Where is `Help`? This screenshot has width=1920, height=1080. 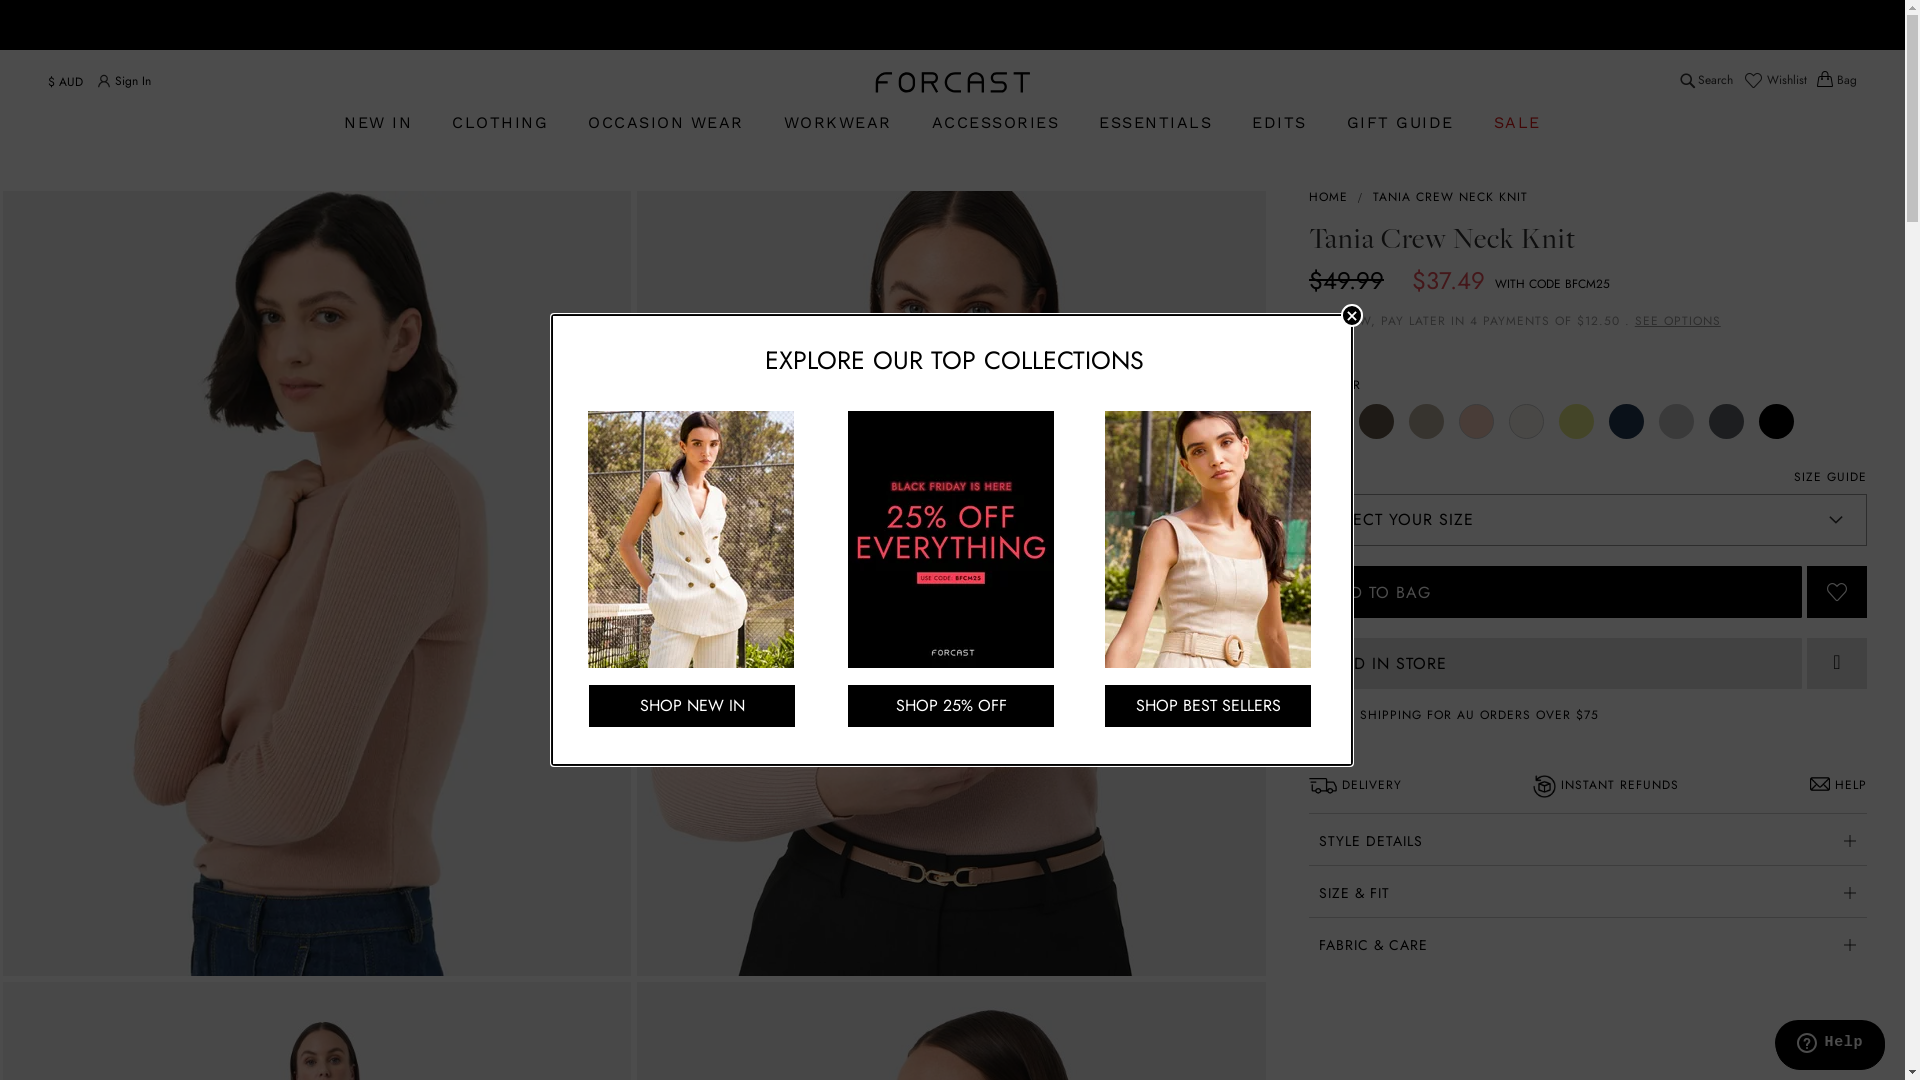
Help is located at coordinates (1830, 1046).